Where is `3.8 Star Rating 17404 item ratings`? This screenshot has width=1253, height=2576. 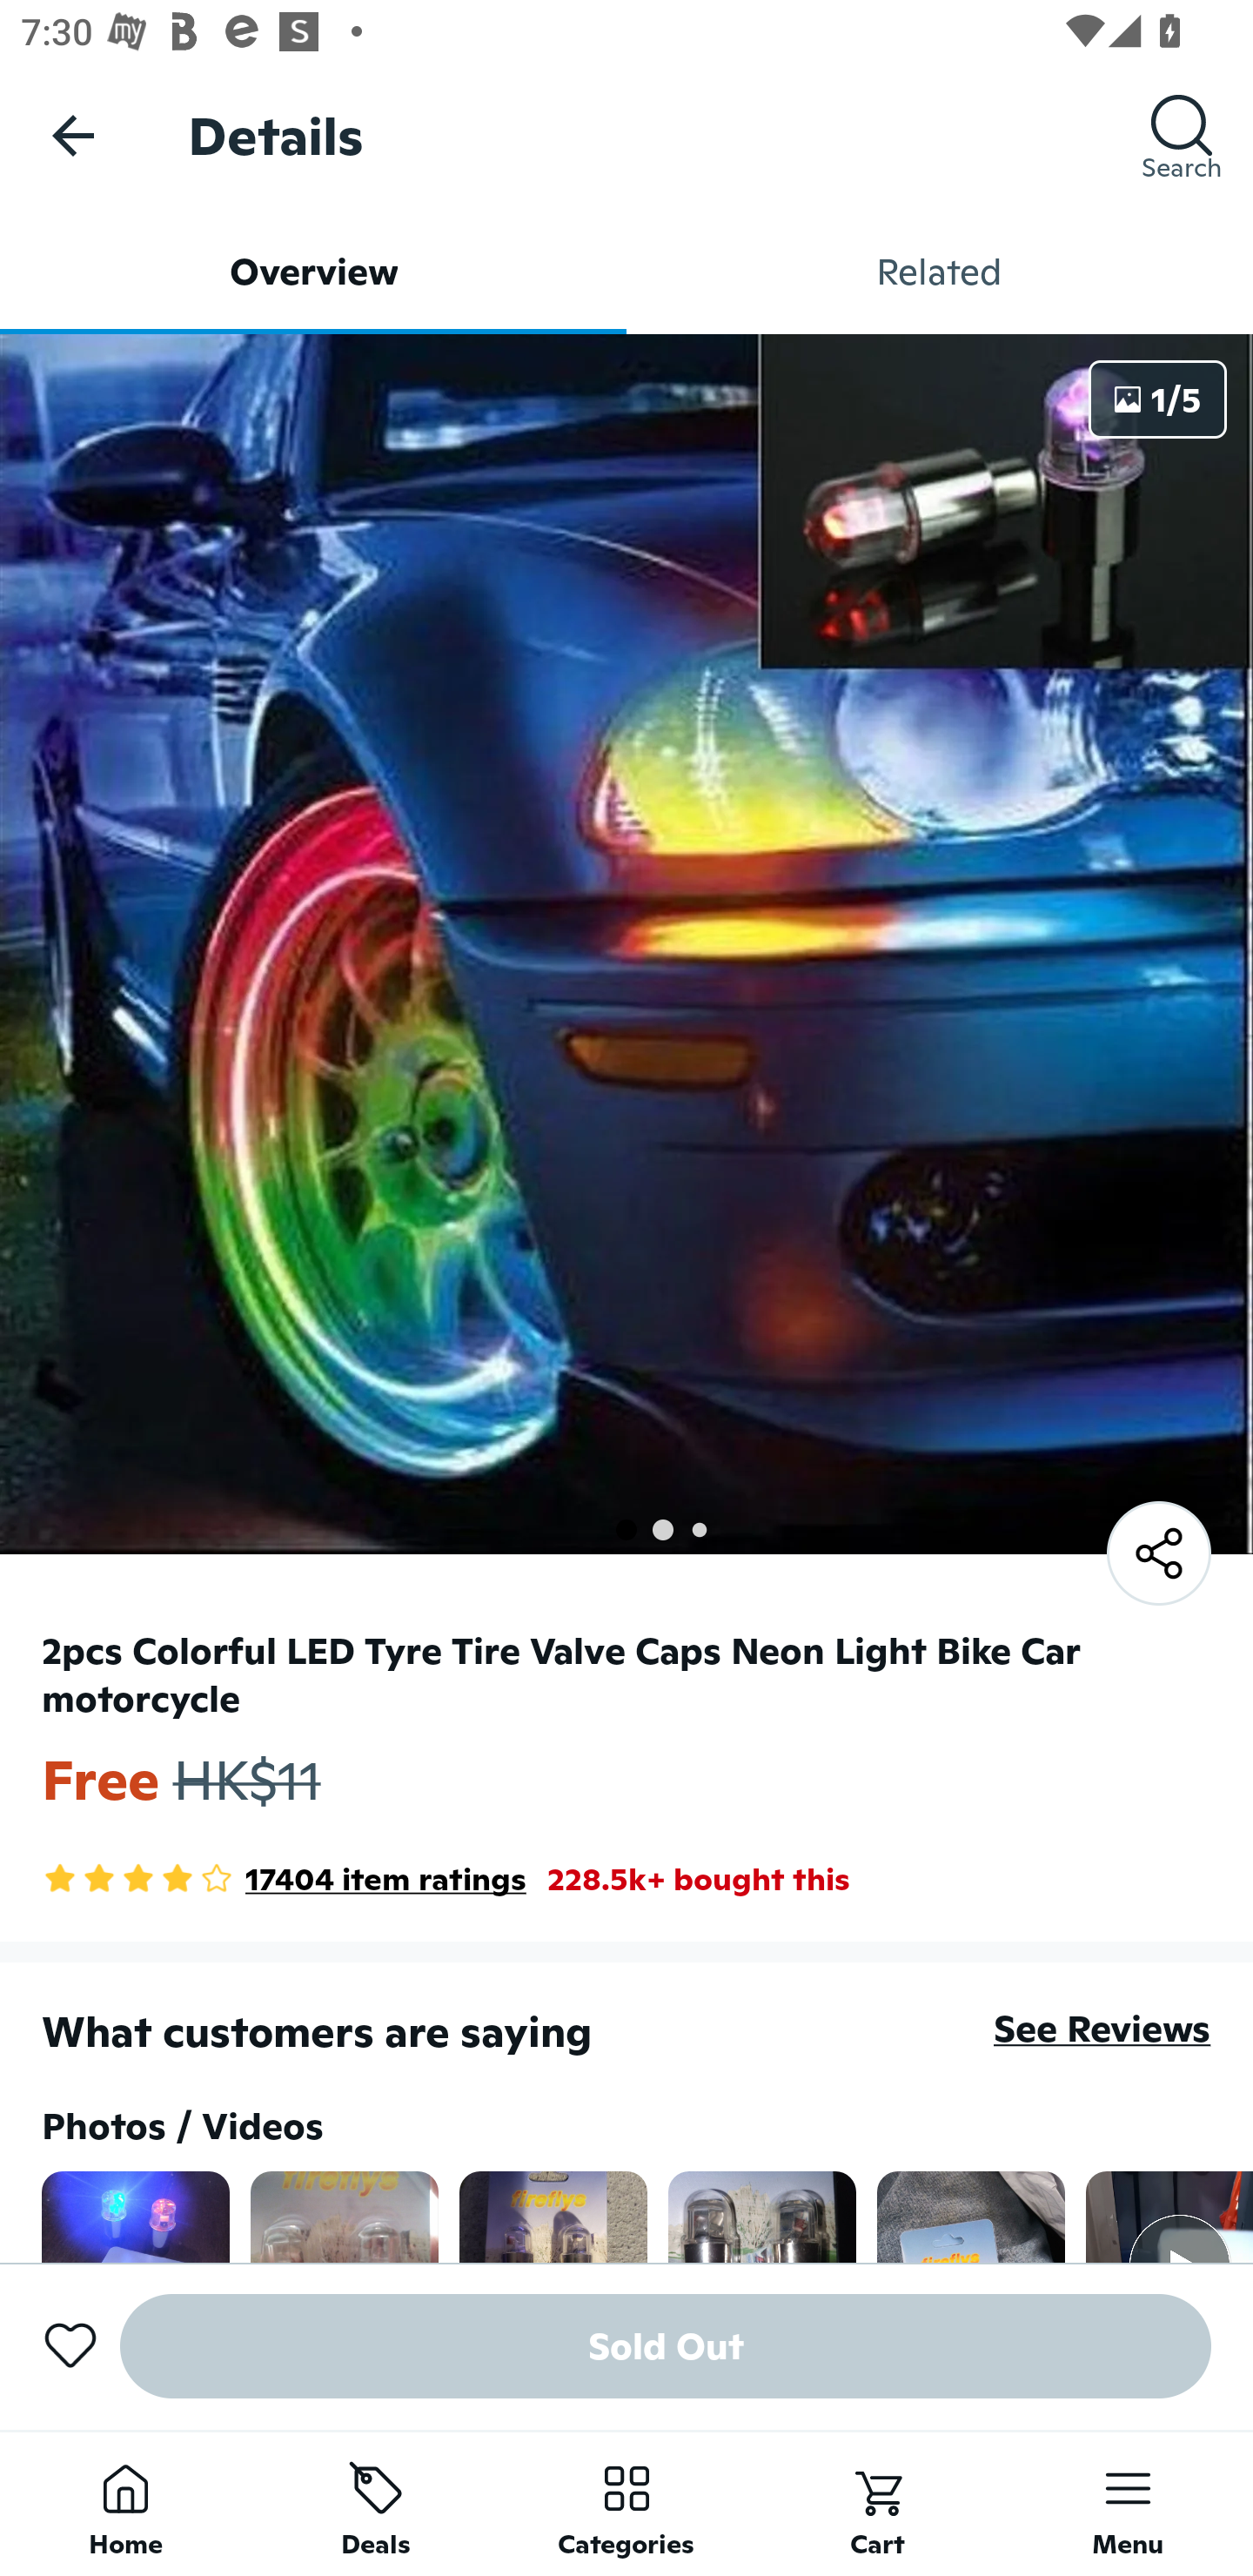 3.8 Star Rating 17404 item ratings is located at coordinates (284, 1879).